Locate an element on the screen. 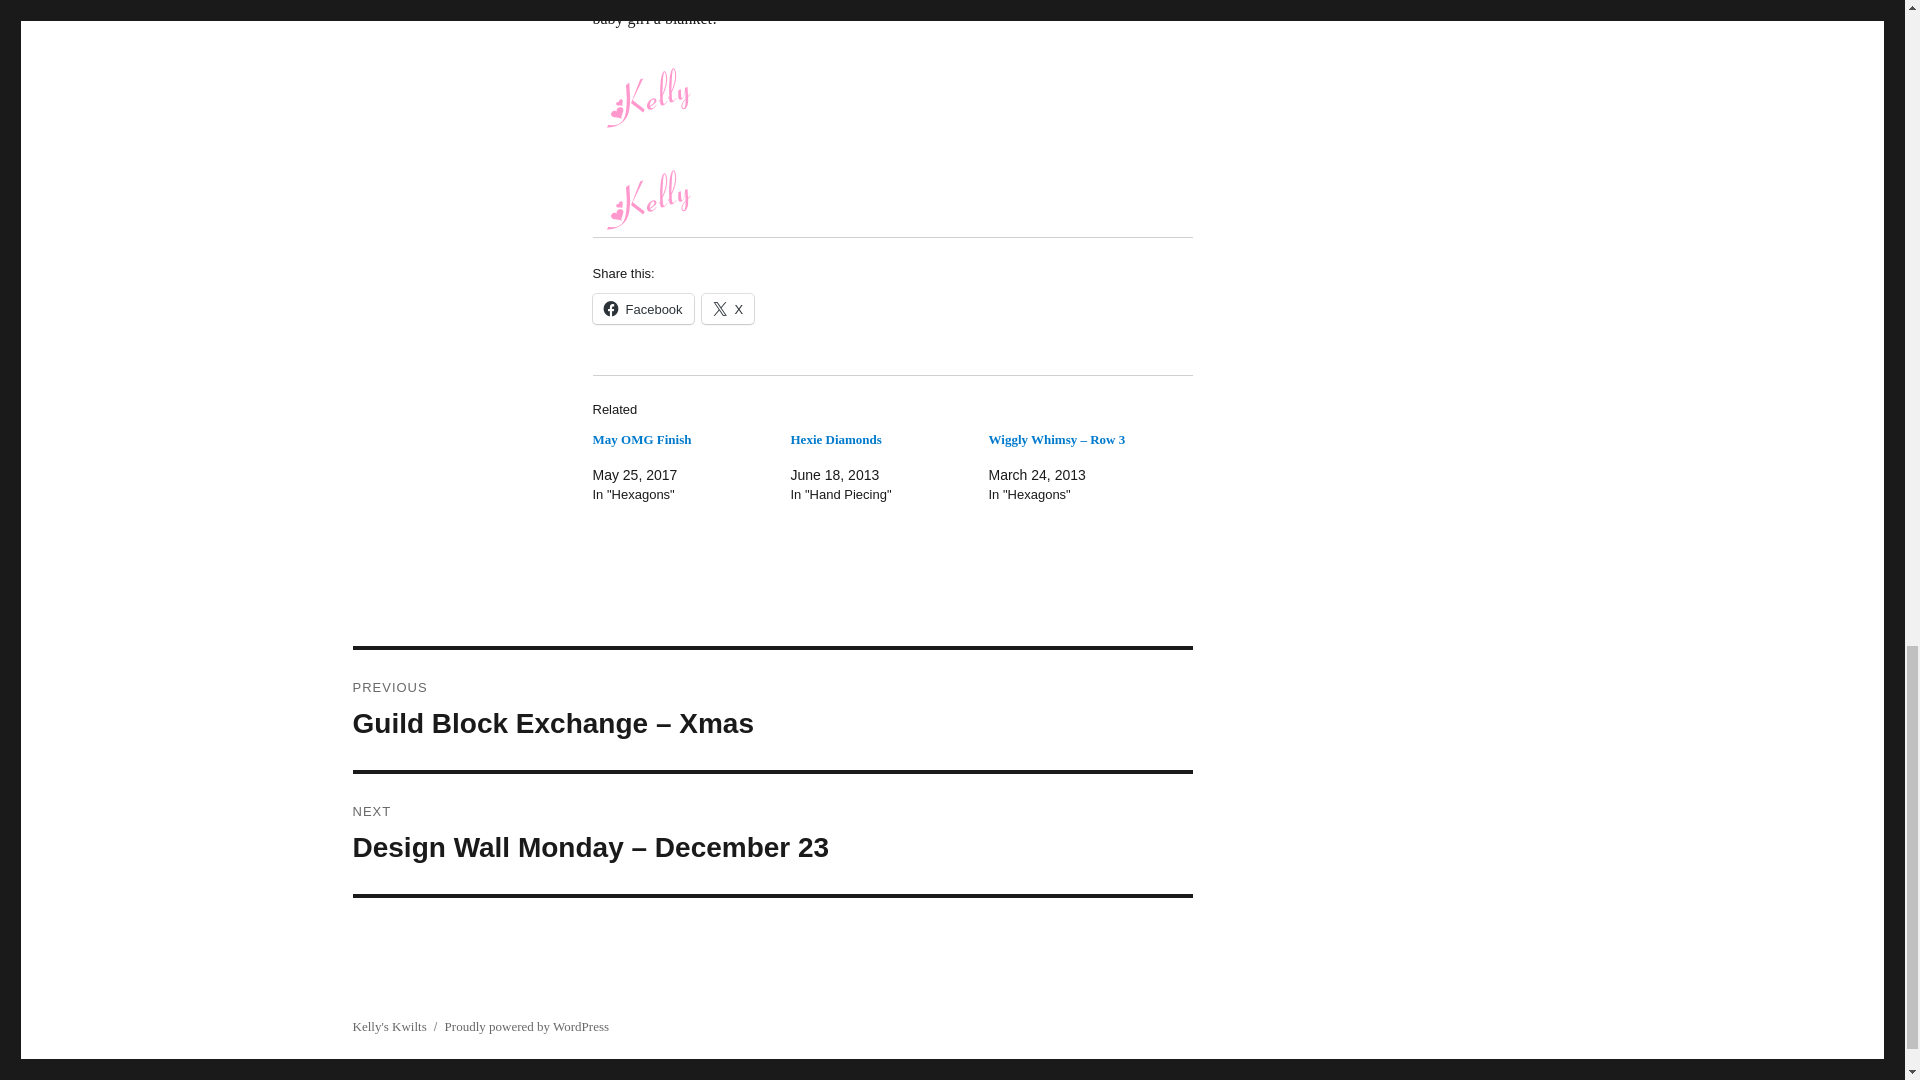 The width and height of the screenshot is (1920, 1080). Proudly powered by WordPress is located at coordinates (526, 1026).